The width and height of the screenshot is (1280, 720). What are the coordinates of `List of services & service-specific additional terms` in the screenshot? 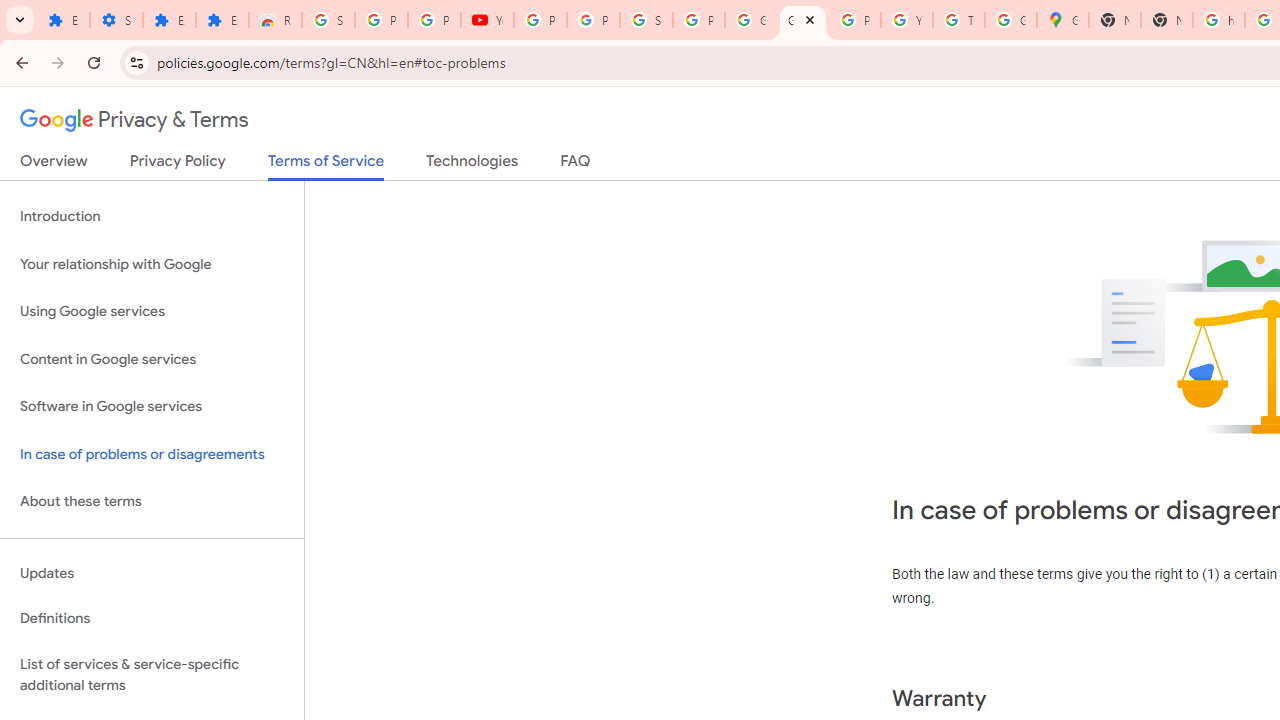 It's located at (152, 674).